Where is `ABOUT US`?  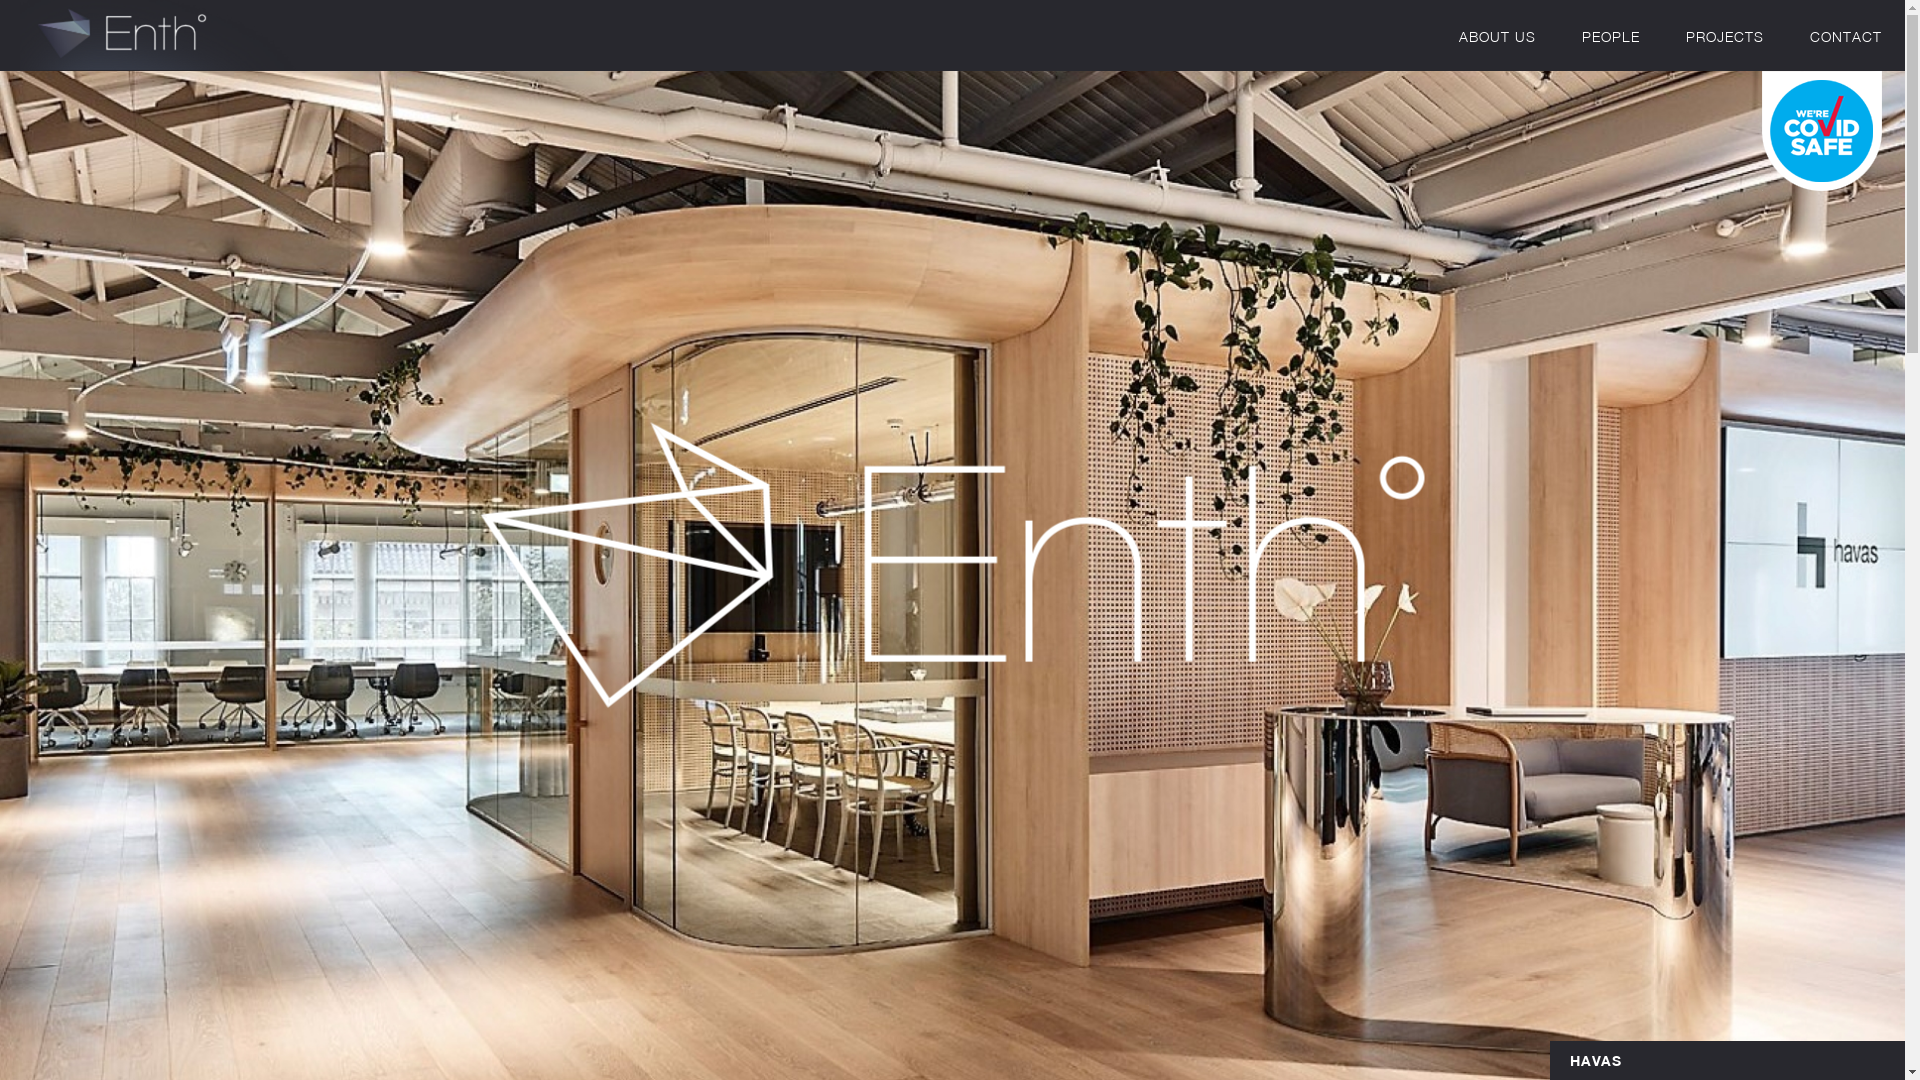
ABOUT US is located at coordinates (1498, 35).